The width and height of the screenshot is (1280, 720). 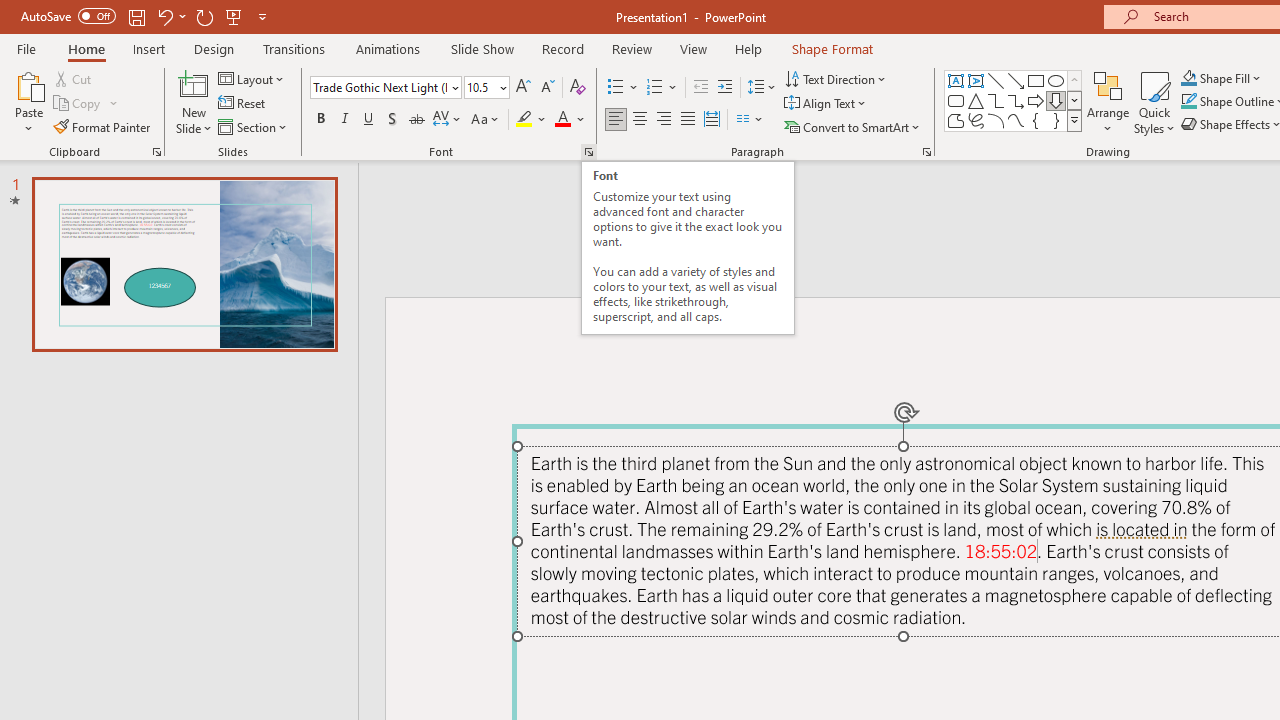 What do you see at coordinates (616, 120) in the screenshot?
I see `Align Left` at bounding box center [616, 120].